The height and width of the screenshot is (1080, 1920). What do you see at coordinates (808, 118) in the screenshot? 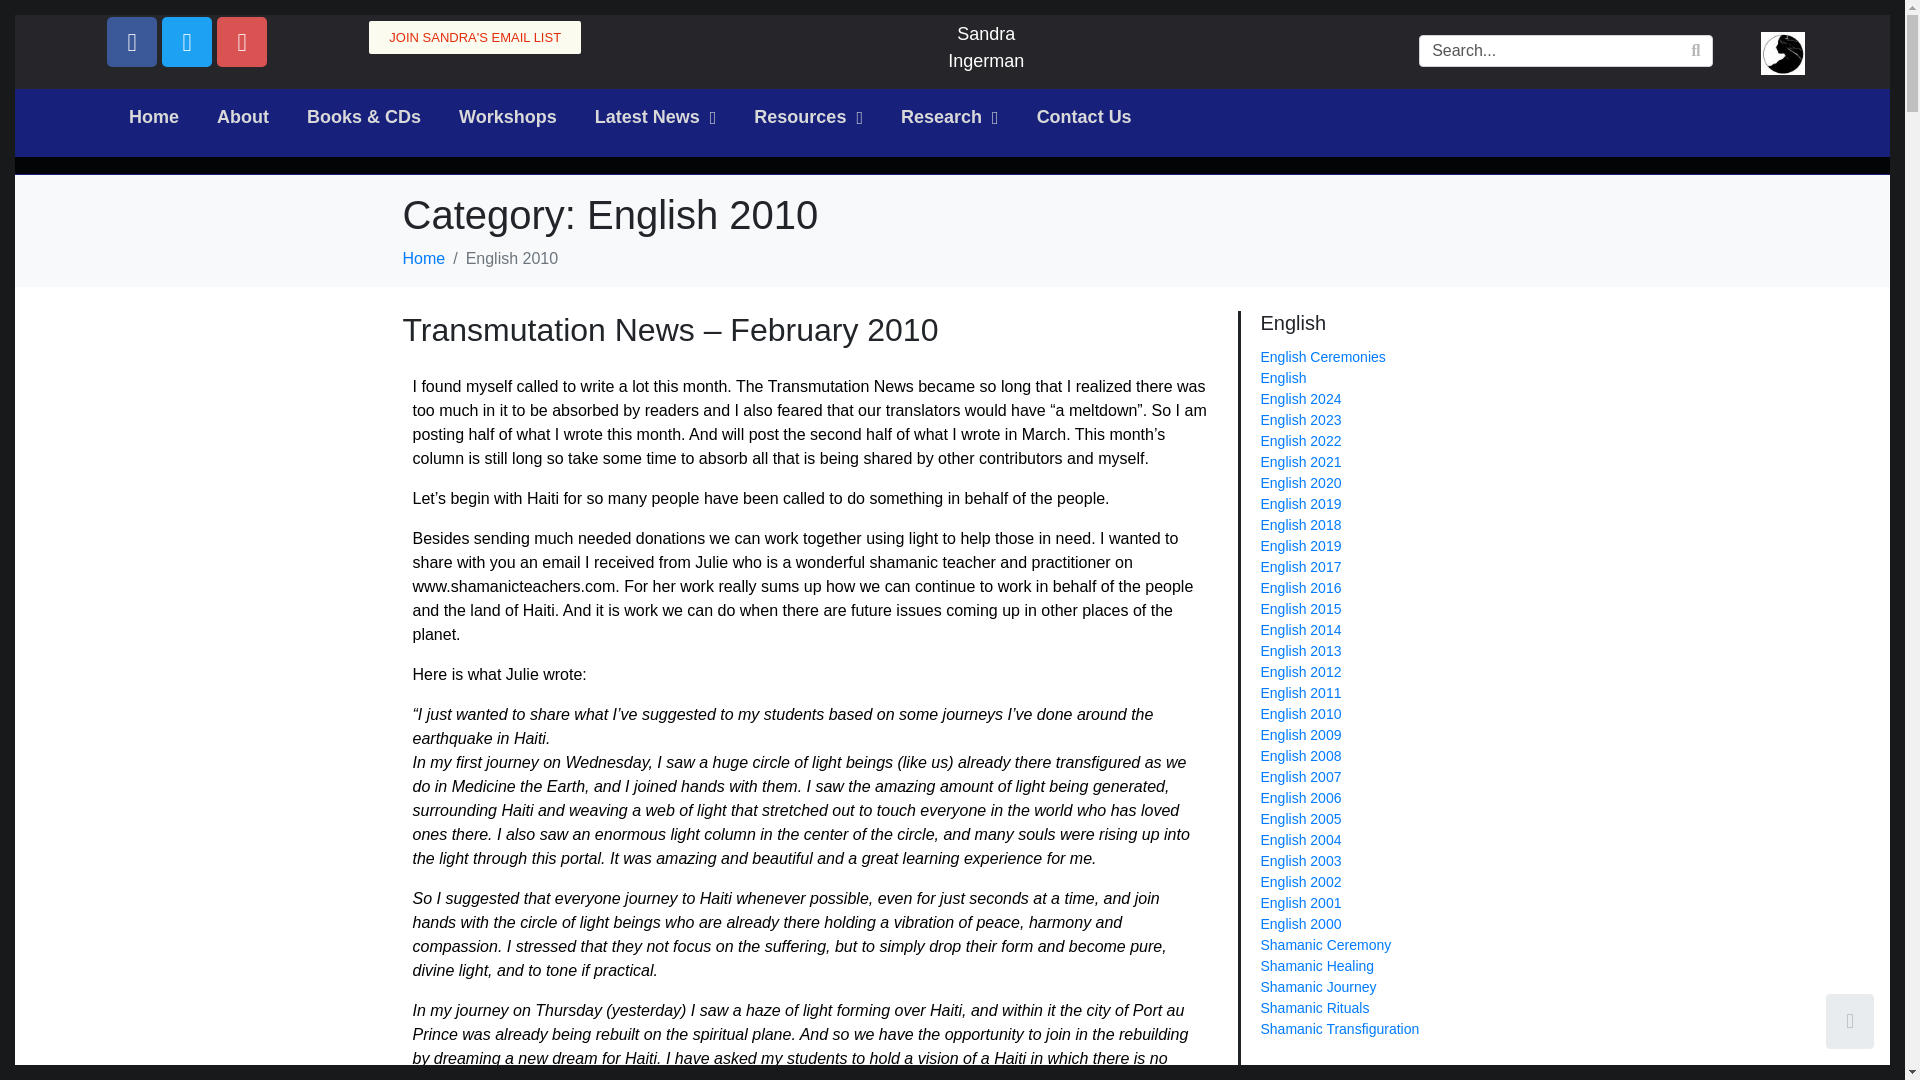
I see `Resources` at bounding box center [808, 118].